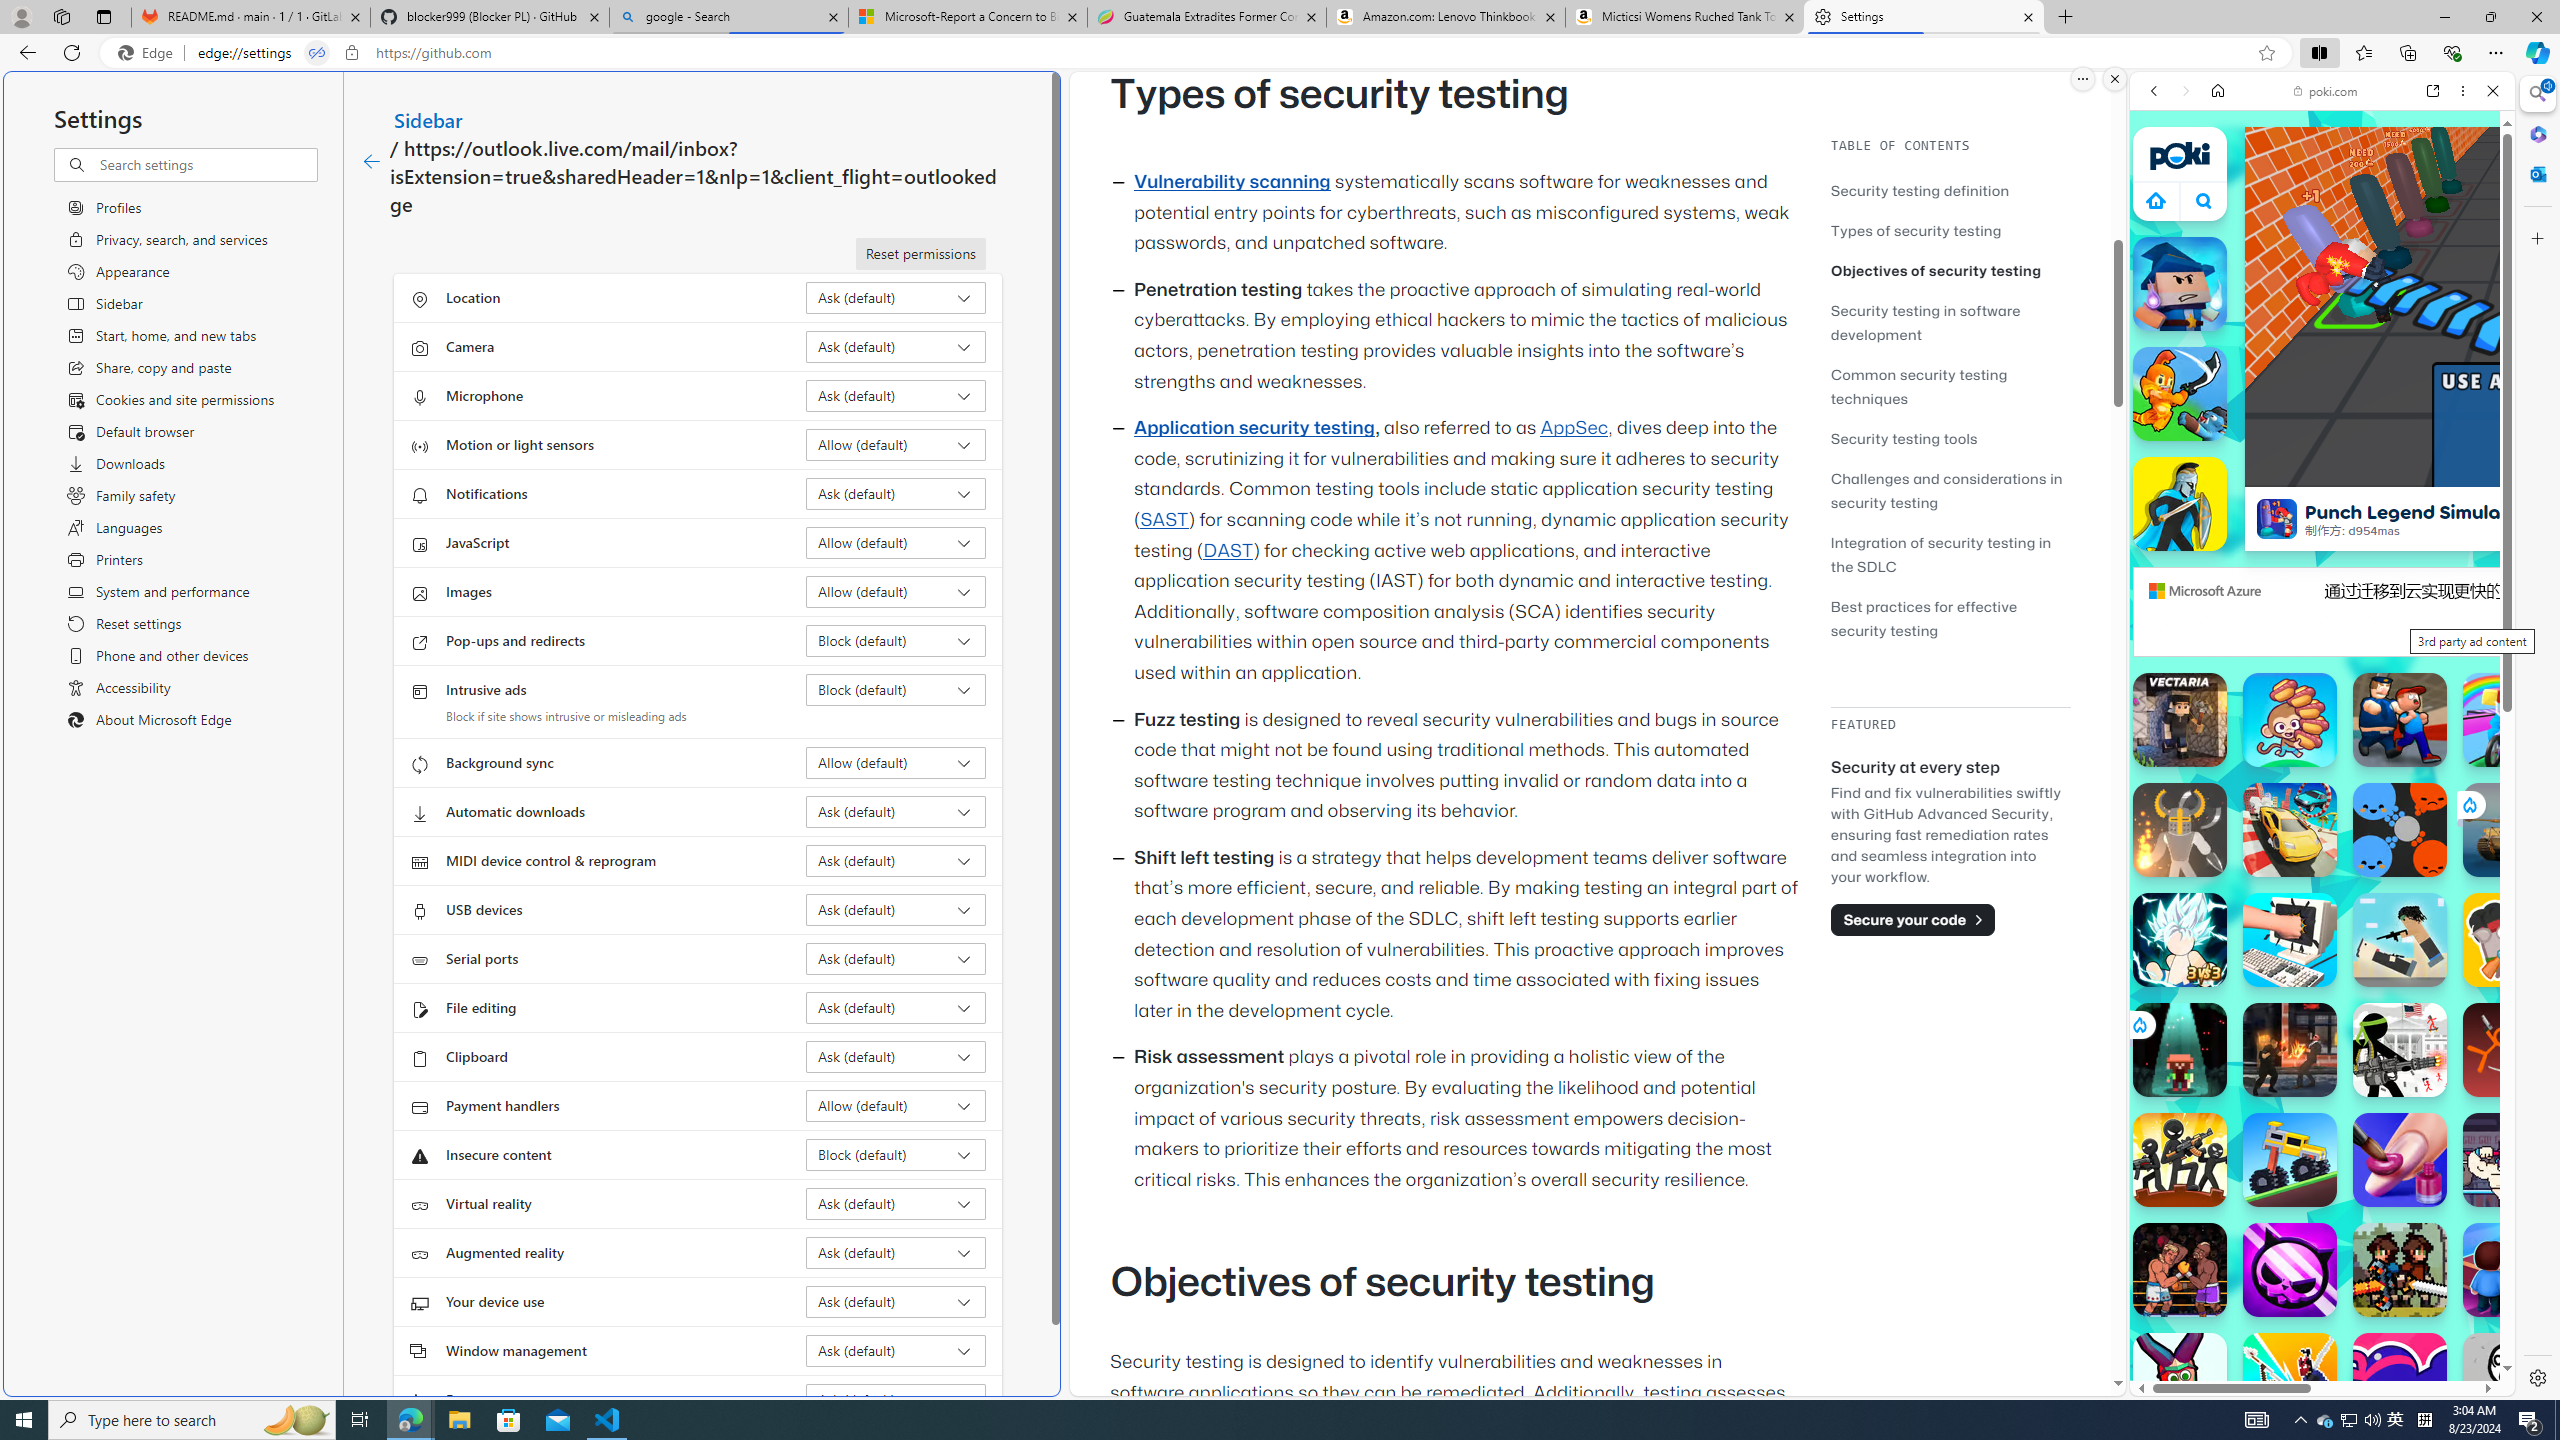 This screenshot has width=2560, height=1440. What do you see at coordinates (2510, 1050) in the screenshot?
I see `Stickman Fight: Ragdoll Stickman Fight: Ragdoll` at bounding box center [2510, 1050].